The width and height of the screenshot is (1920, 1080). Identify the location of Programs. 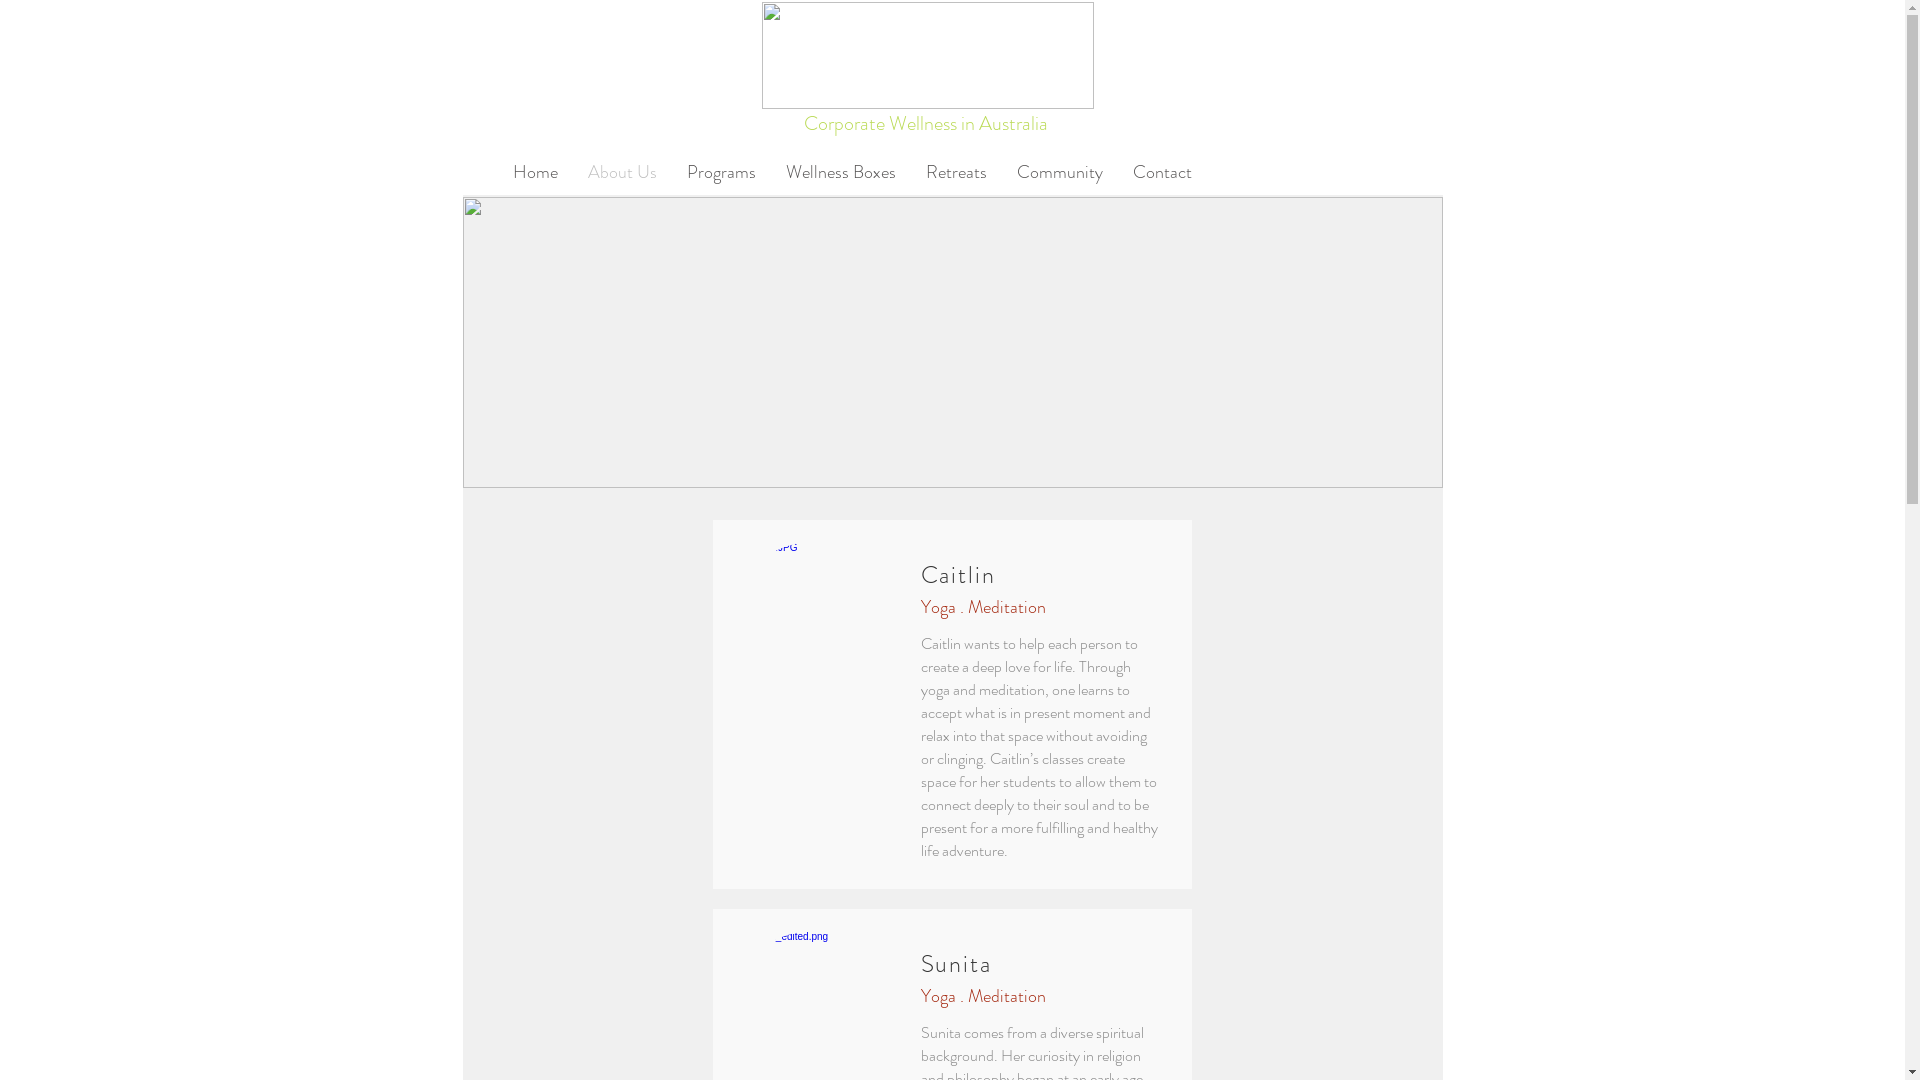
(722, 172).